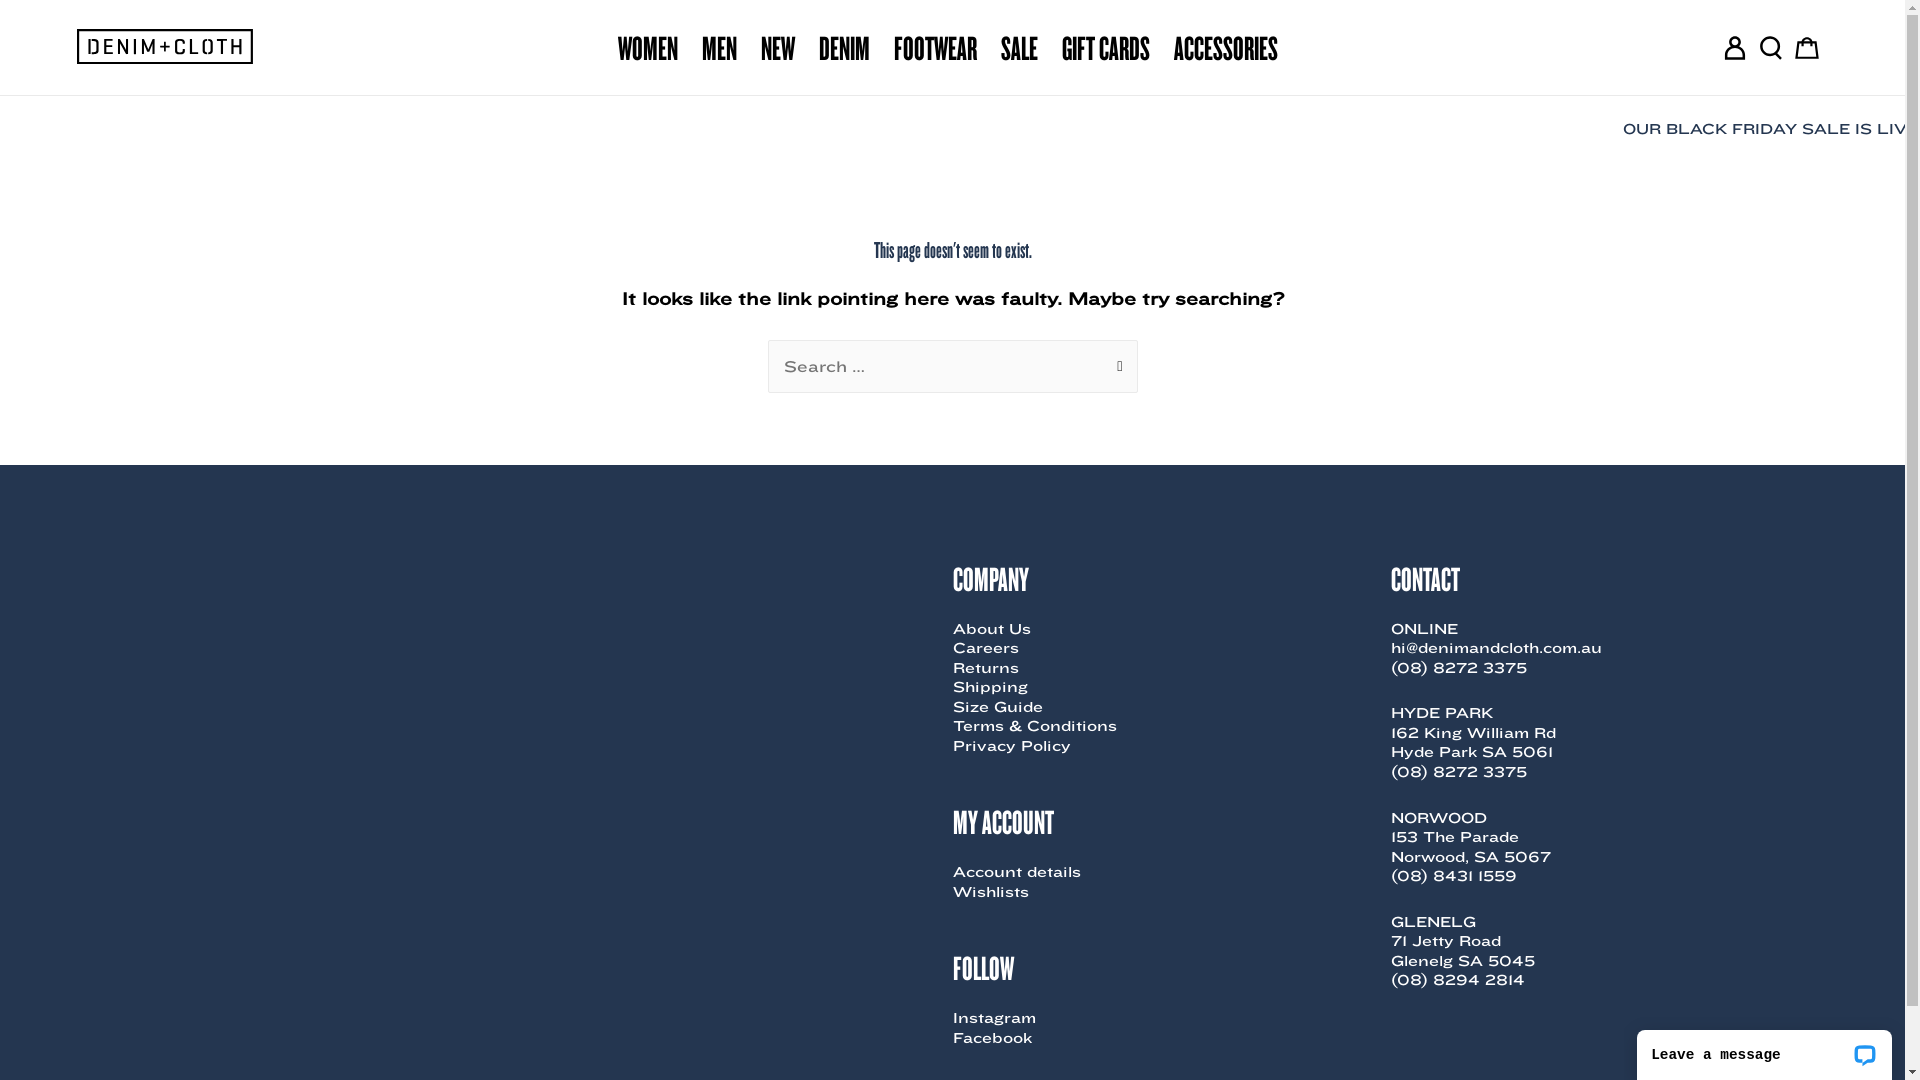 Image resolution: width=1920 pixels, height=1080 pixels. What do you see at coordinates (777, 48) in the screenshot?
I see `NEW` at bounding box center [777, 48].